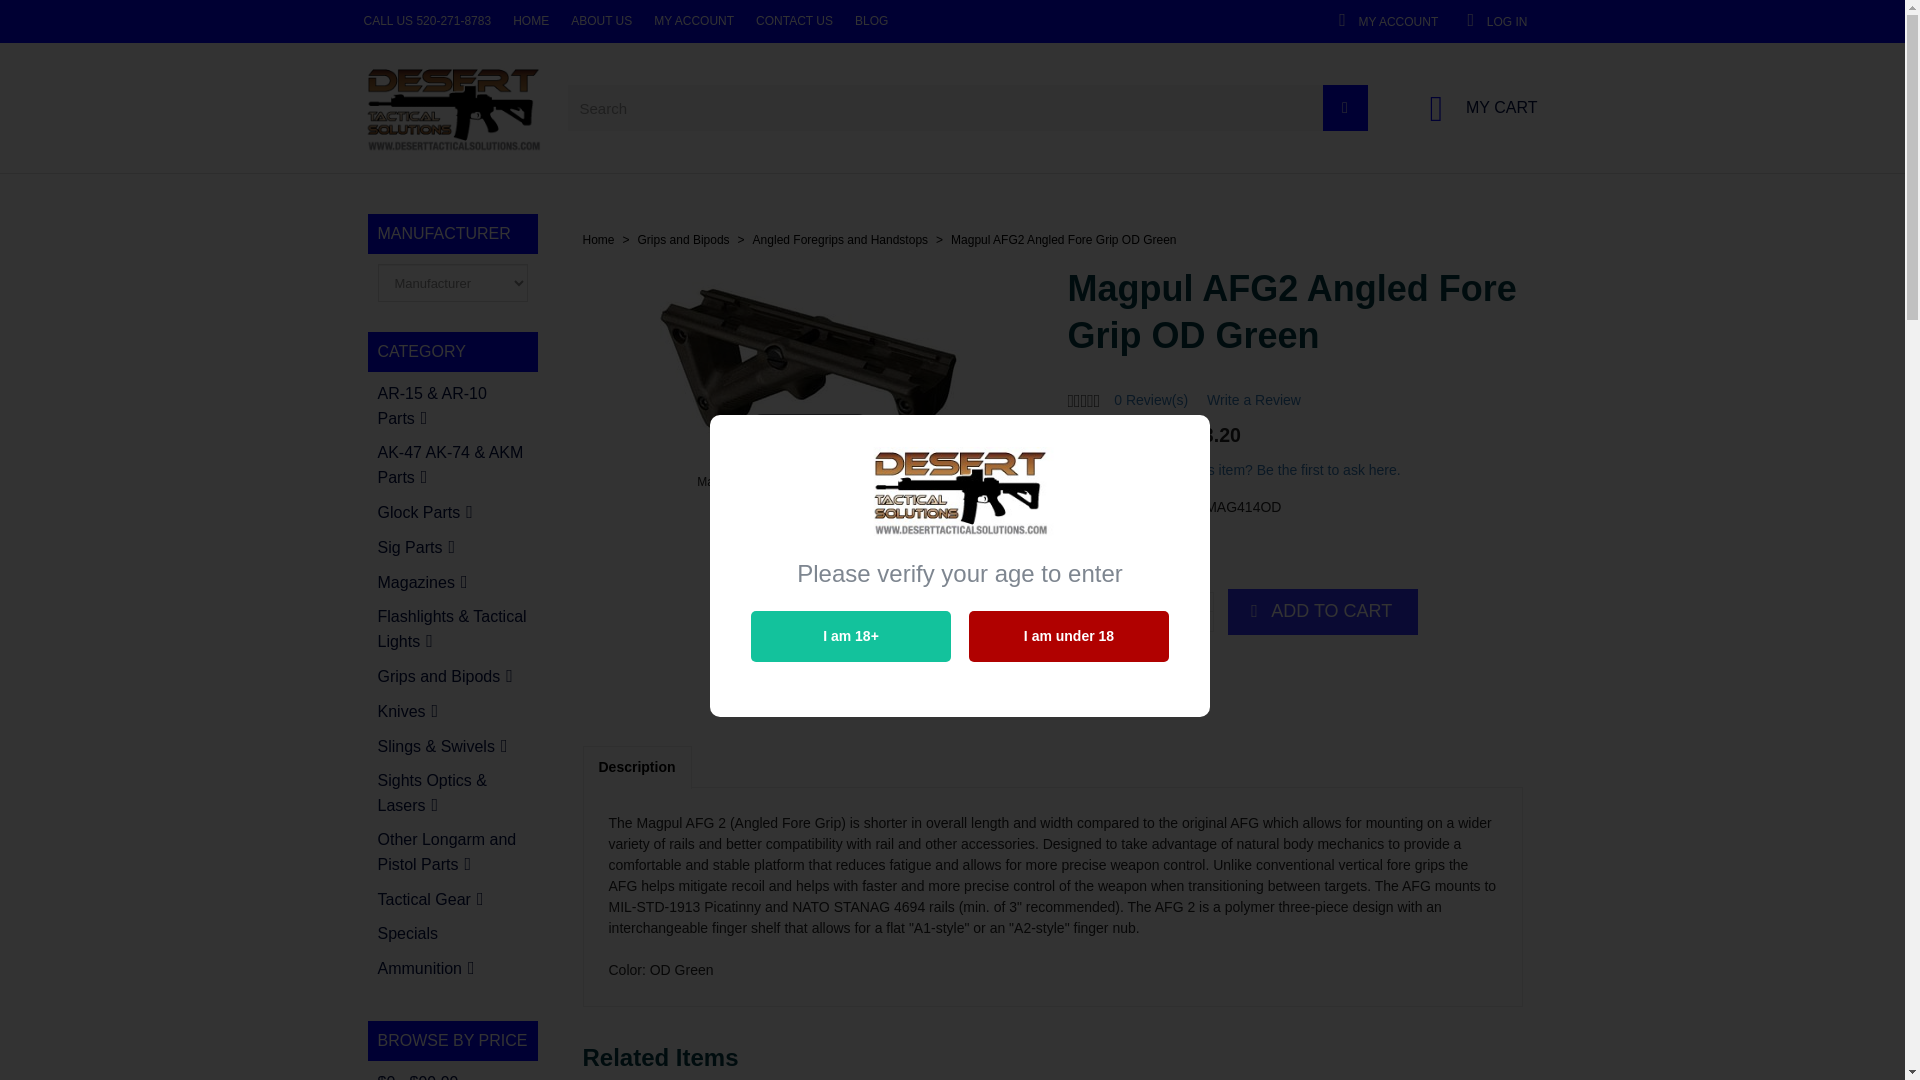 The width and height of the screenshot is (1920, 1080). What do you see at coordinates (430, 21) in the screenshot?
I see `CONTACT US` at bounding box center [430, 21].